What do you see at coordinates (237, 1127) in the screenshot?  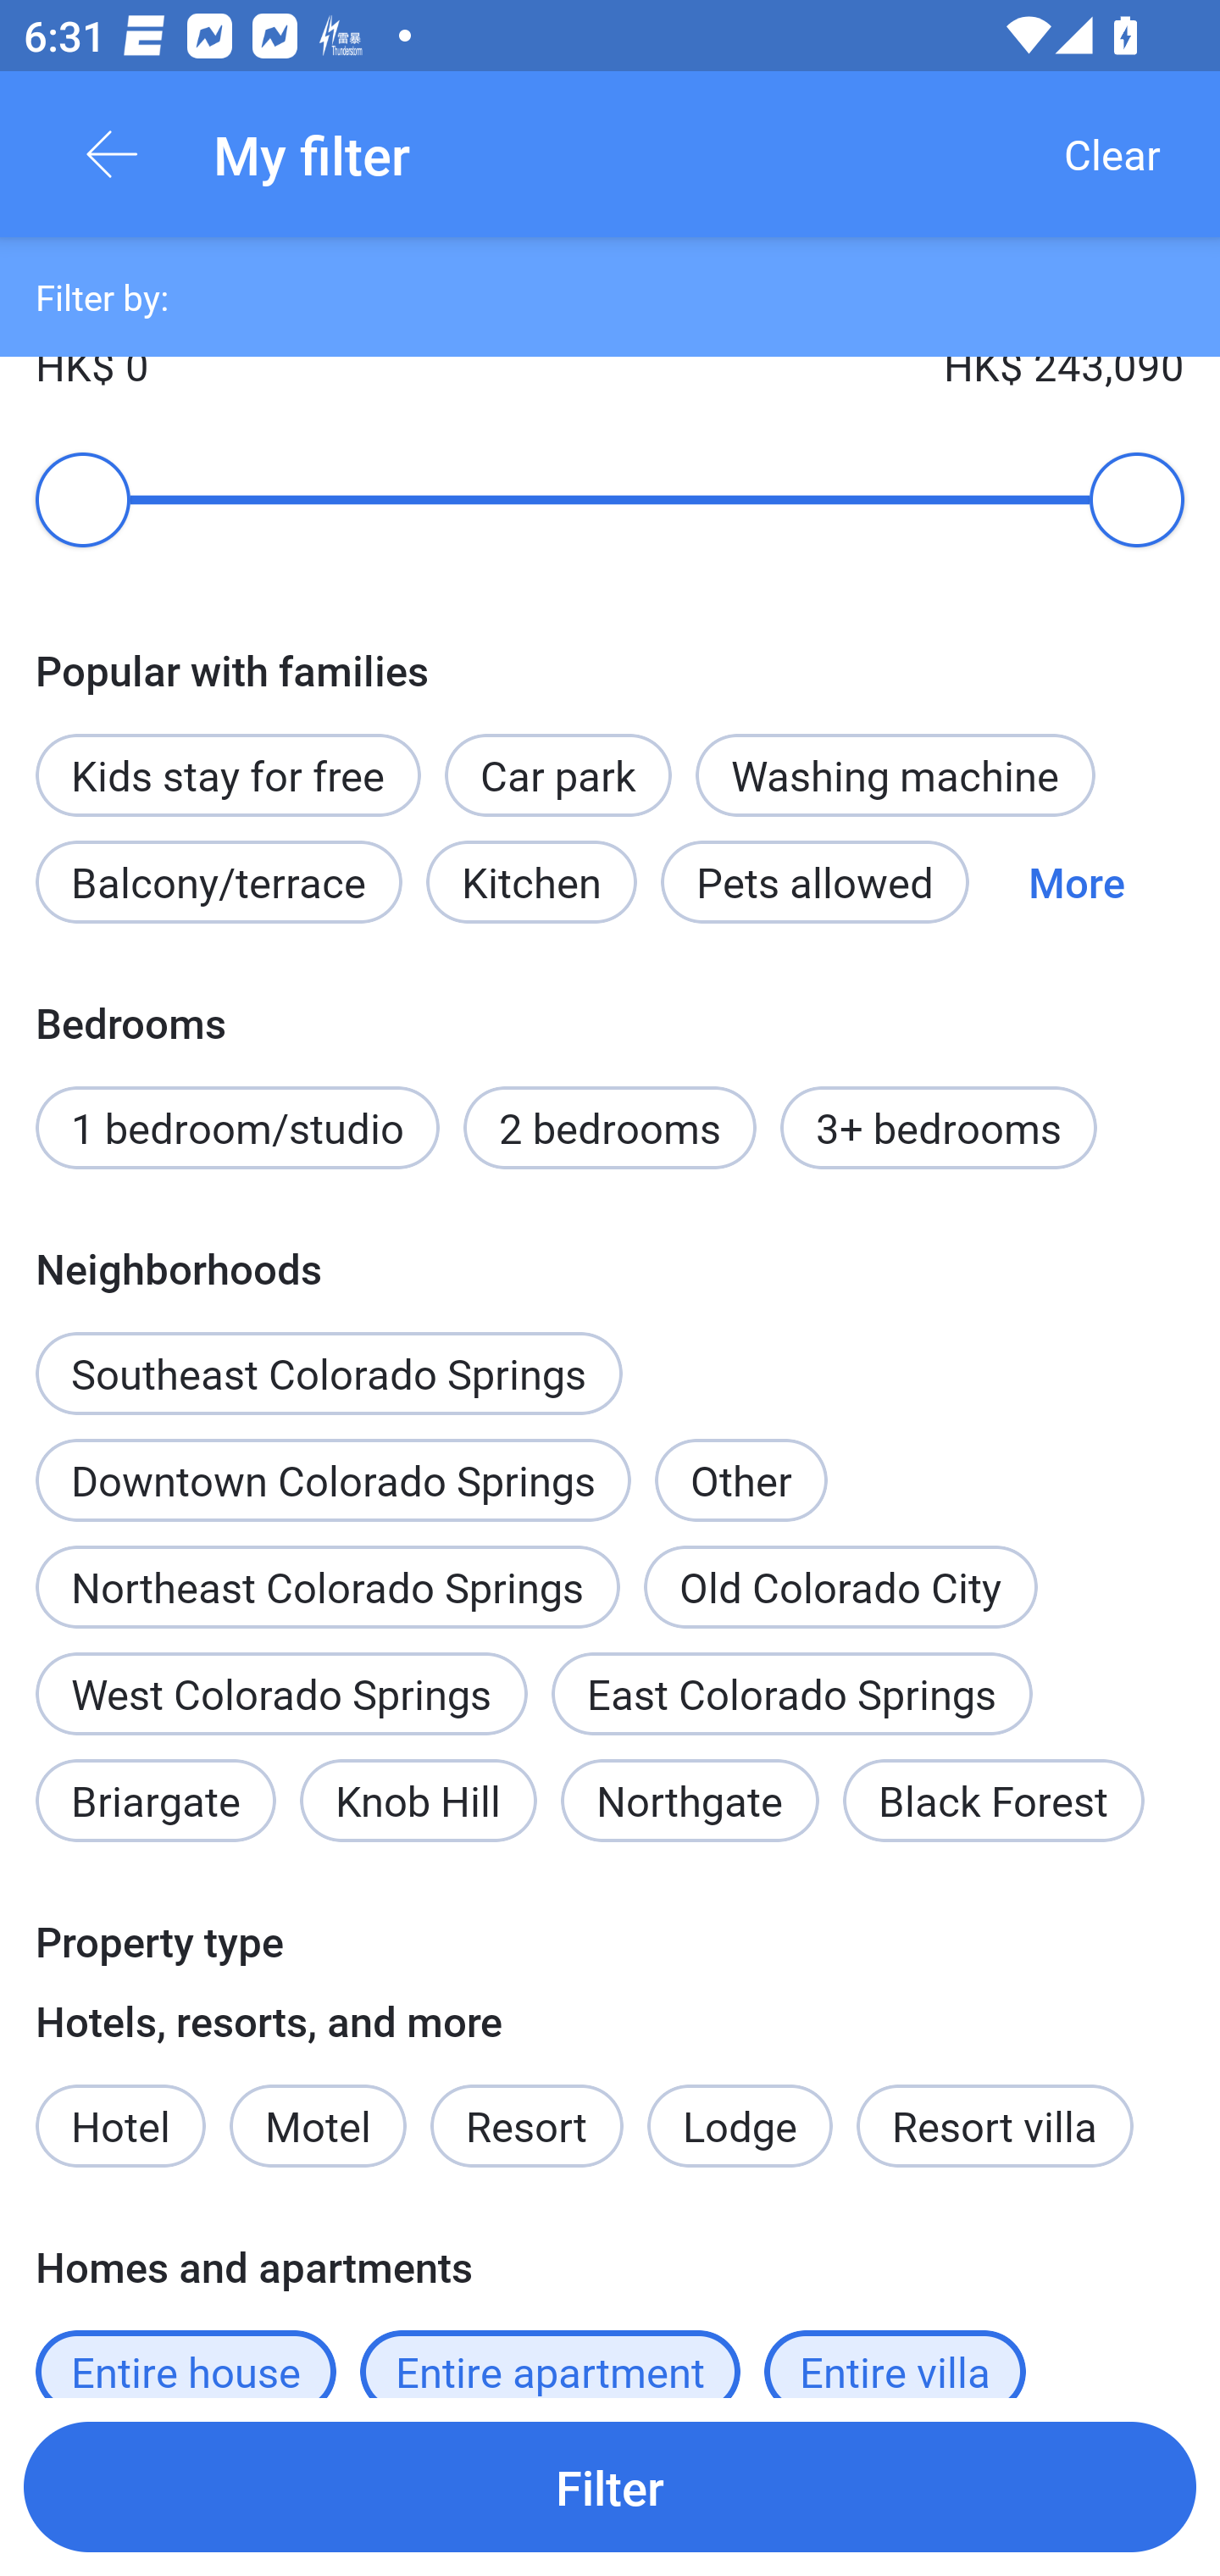 I see `1 bedroom/studio` at bounding box center [237, 1127].